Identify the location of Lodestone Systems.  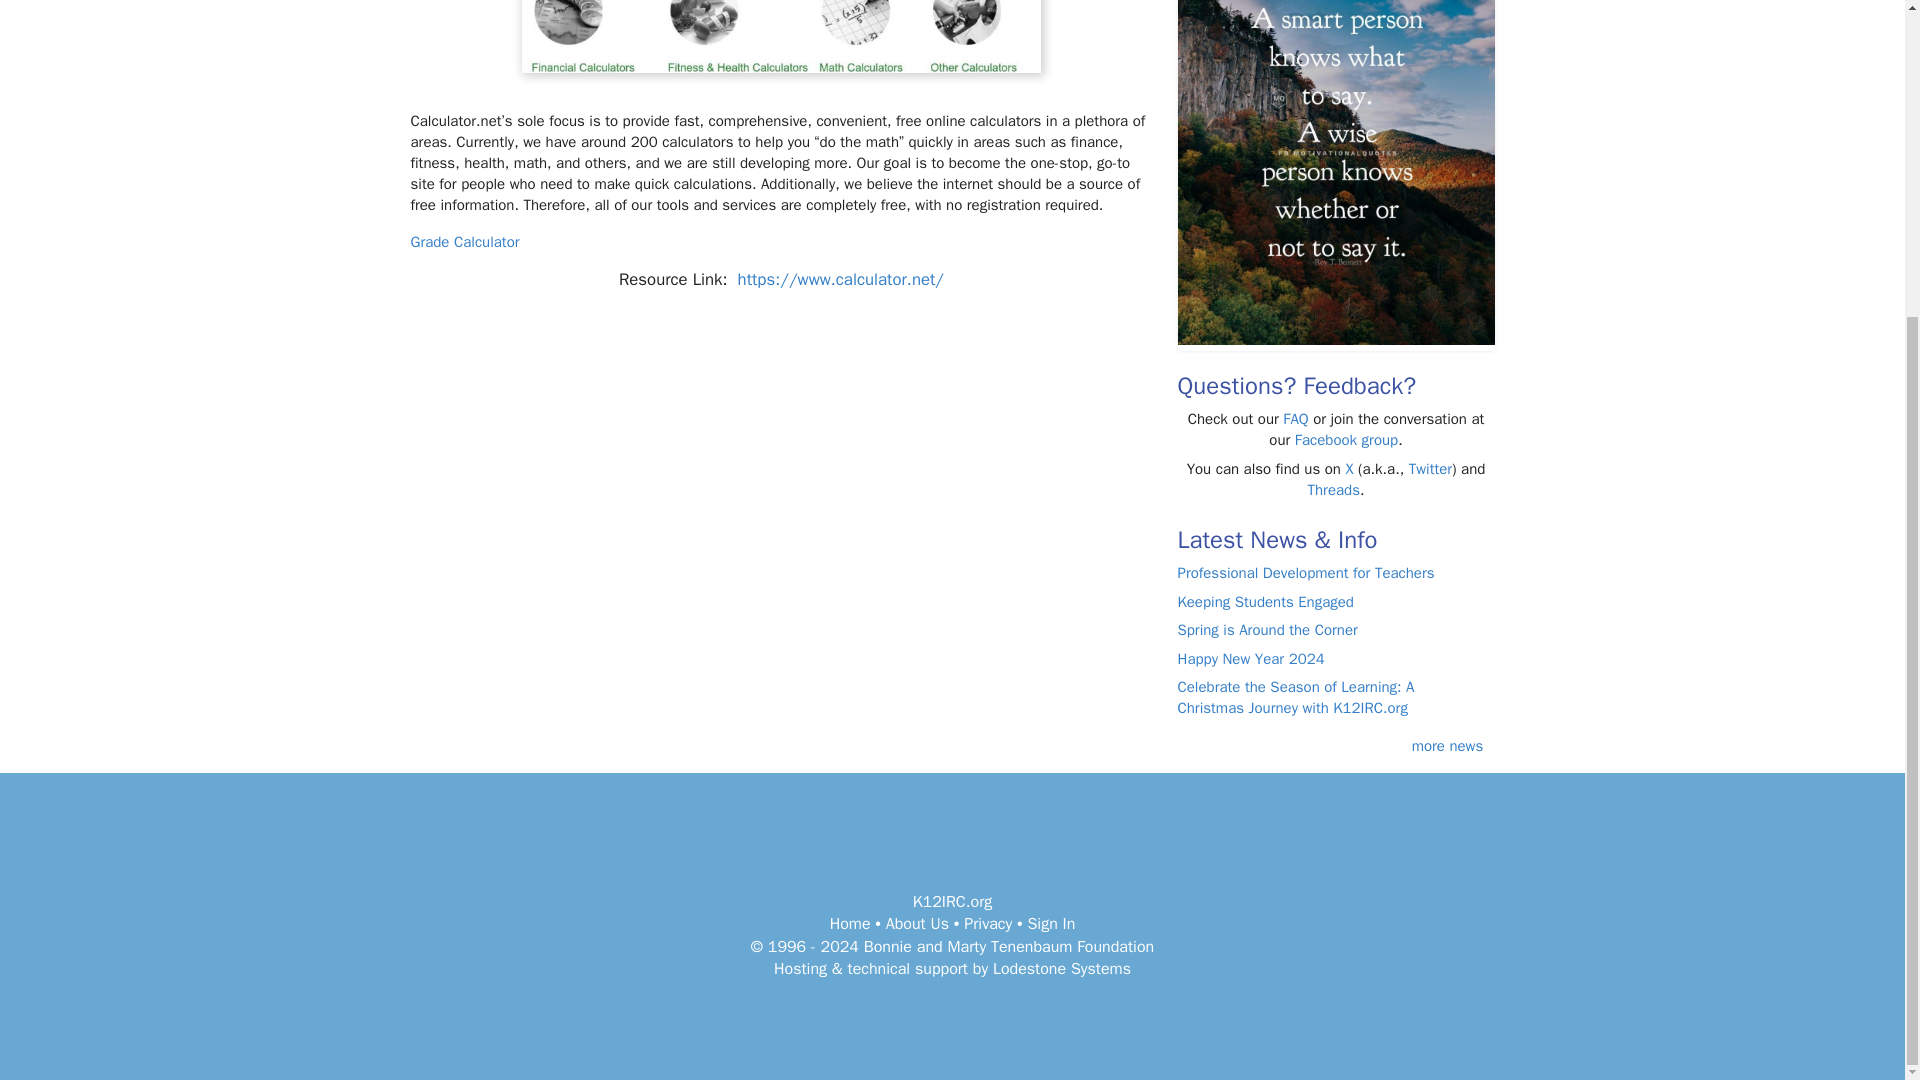
(1061, 968).